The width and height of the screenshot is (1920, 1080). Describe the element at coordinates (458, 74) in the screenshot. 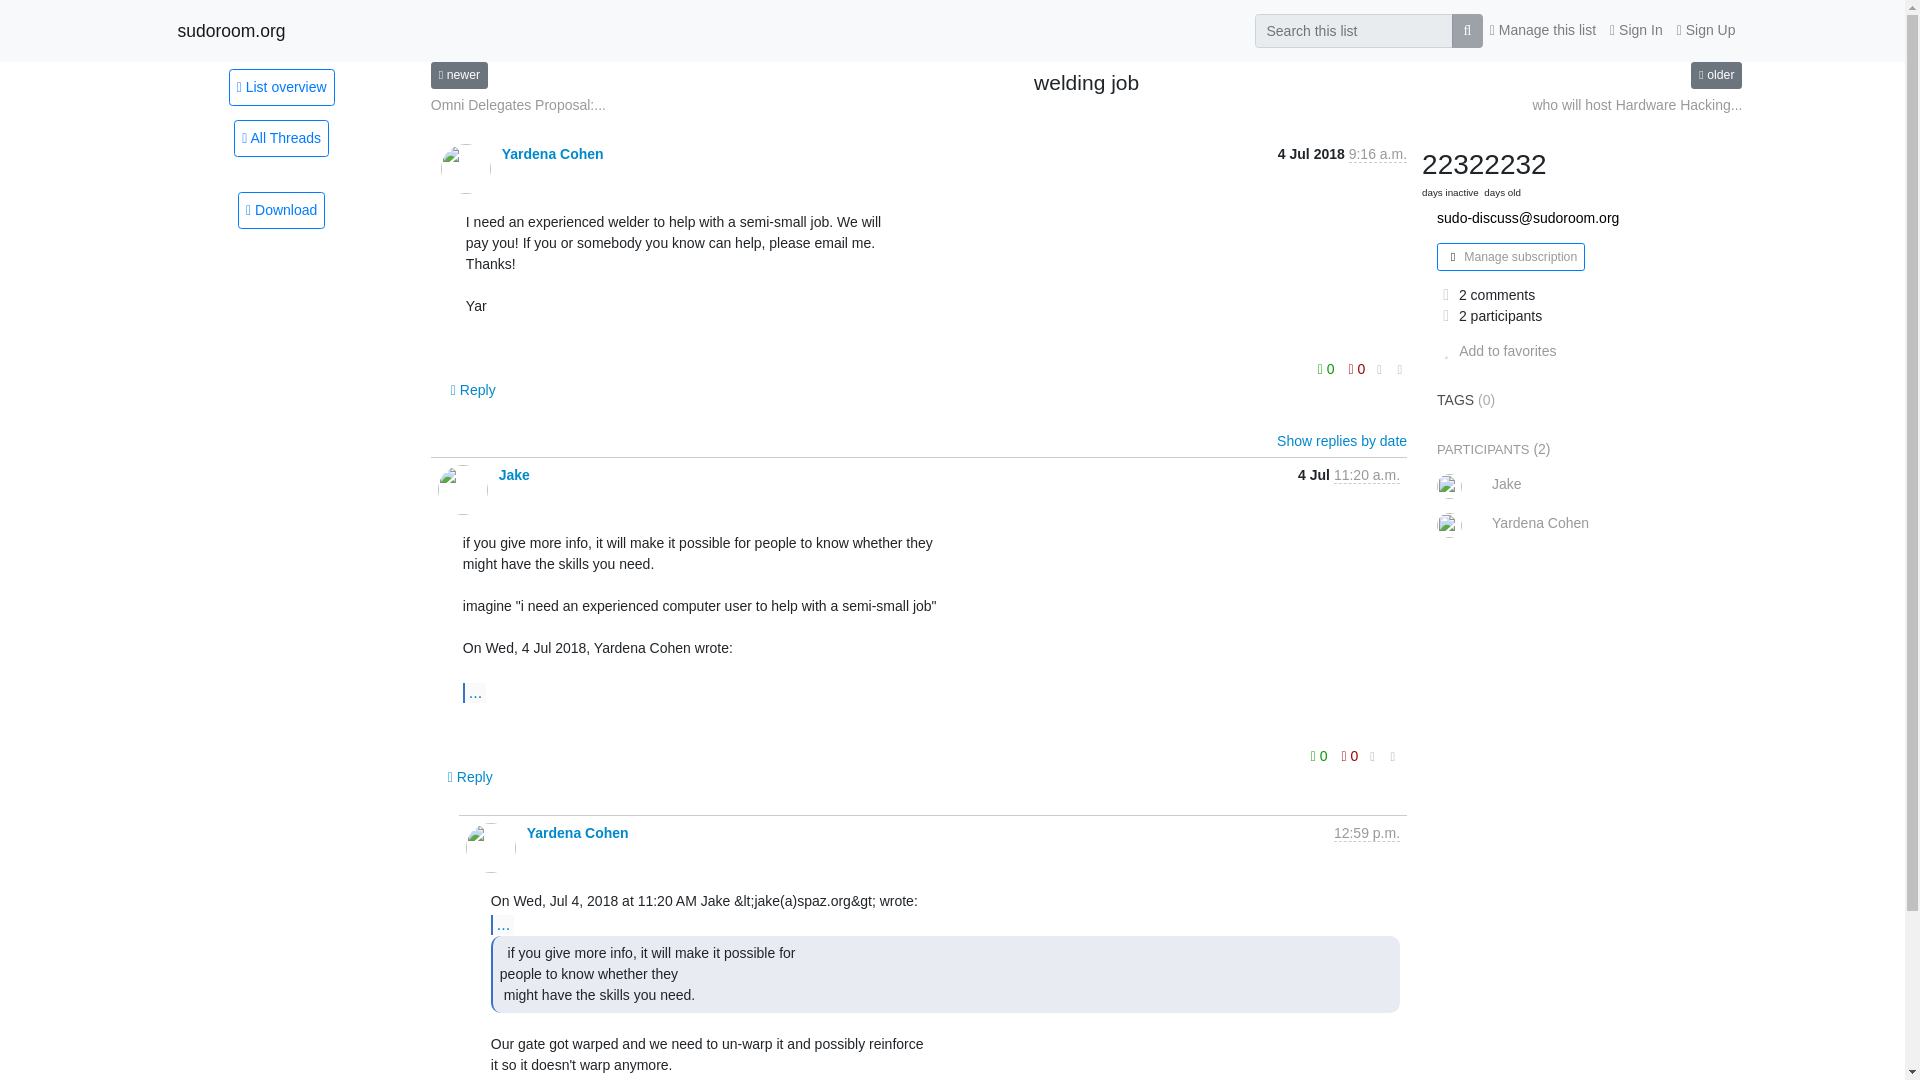

I see `newer` at that location.